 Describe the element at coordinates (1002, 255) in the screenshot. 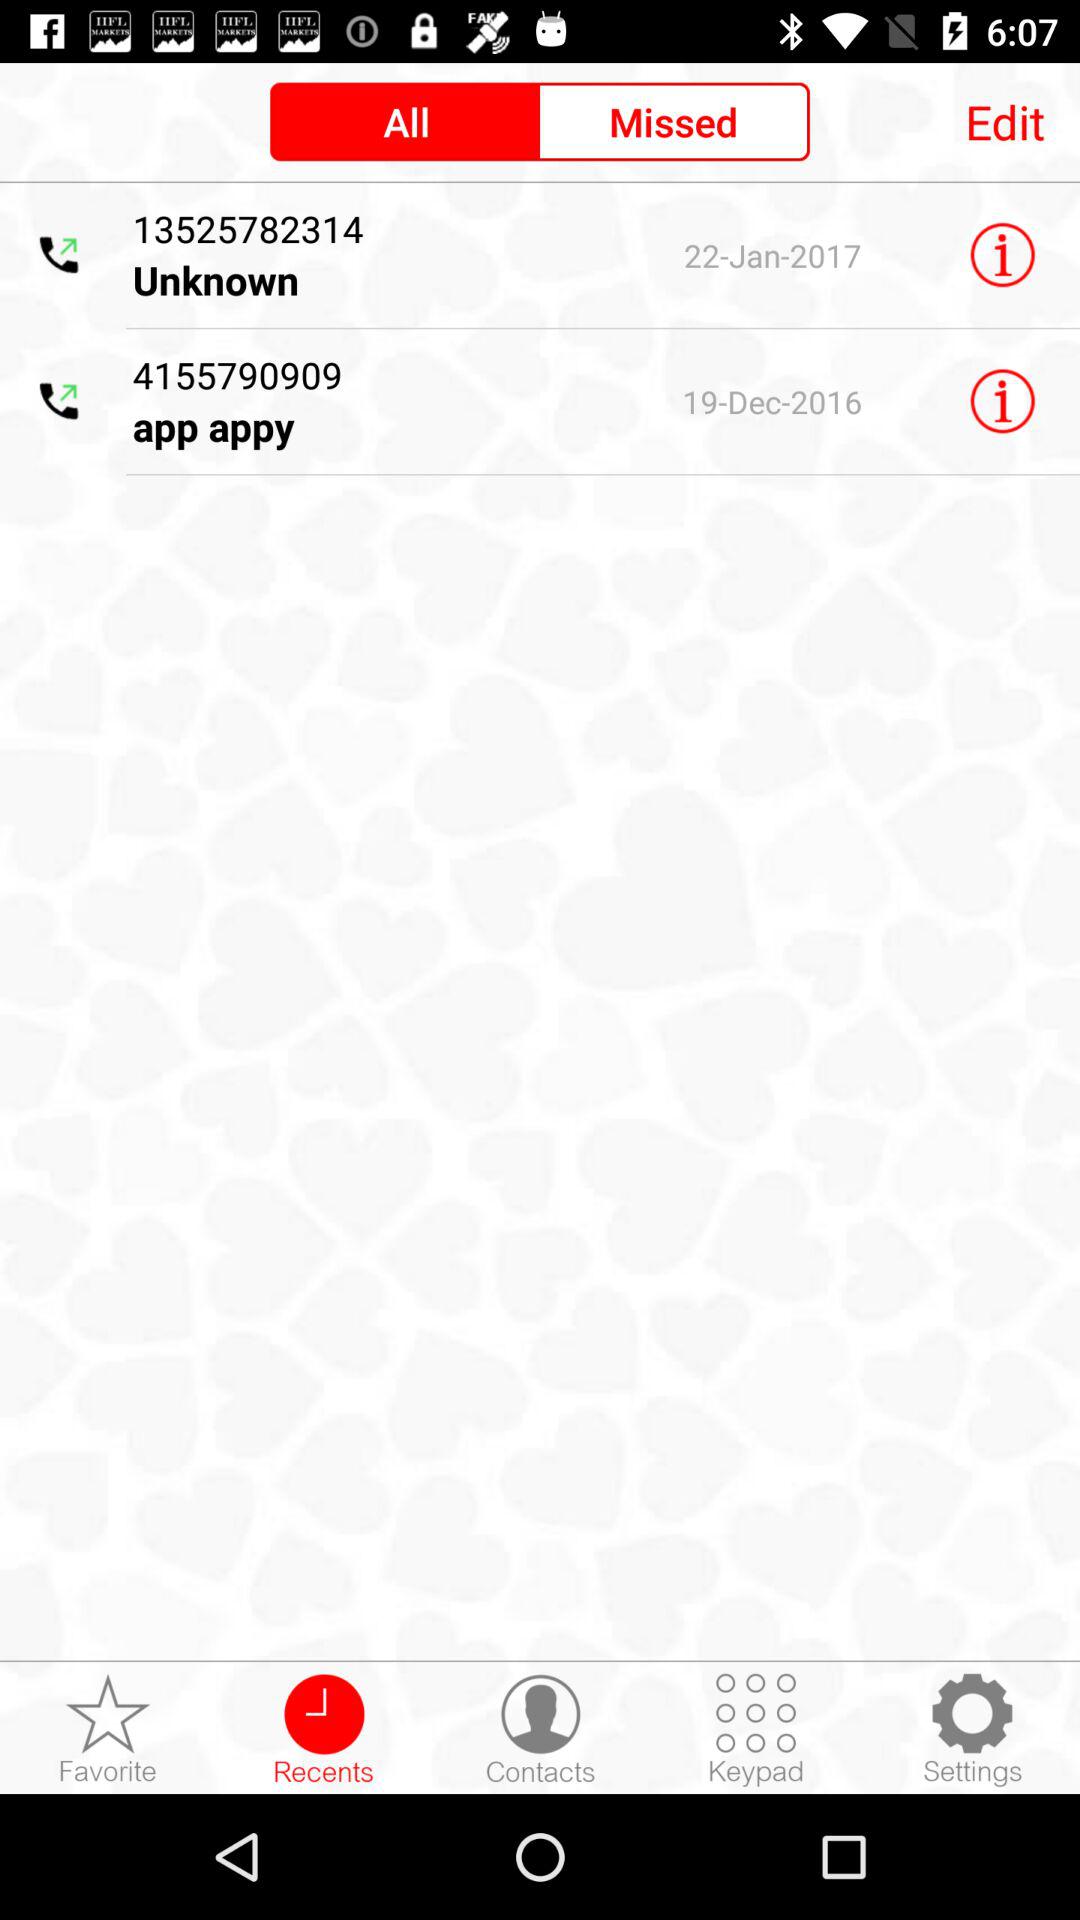

I see `go to information icon beside unknown text` at that location.